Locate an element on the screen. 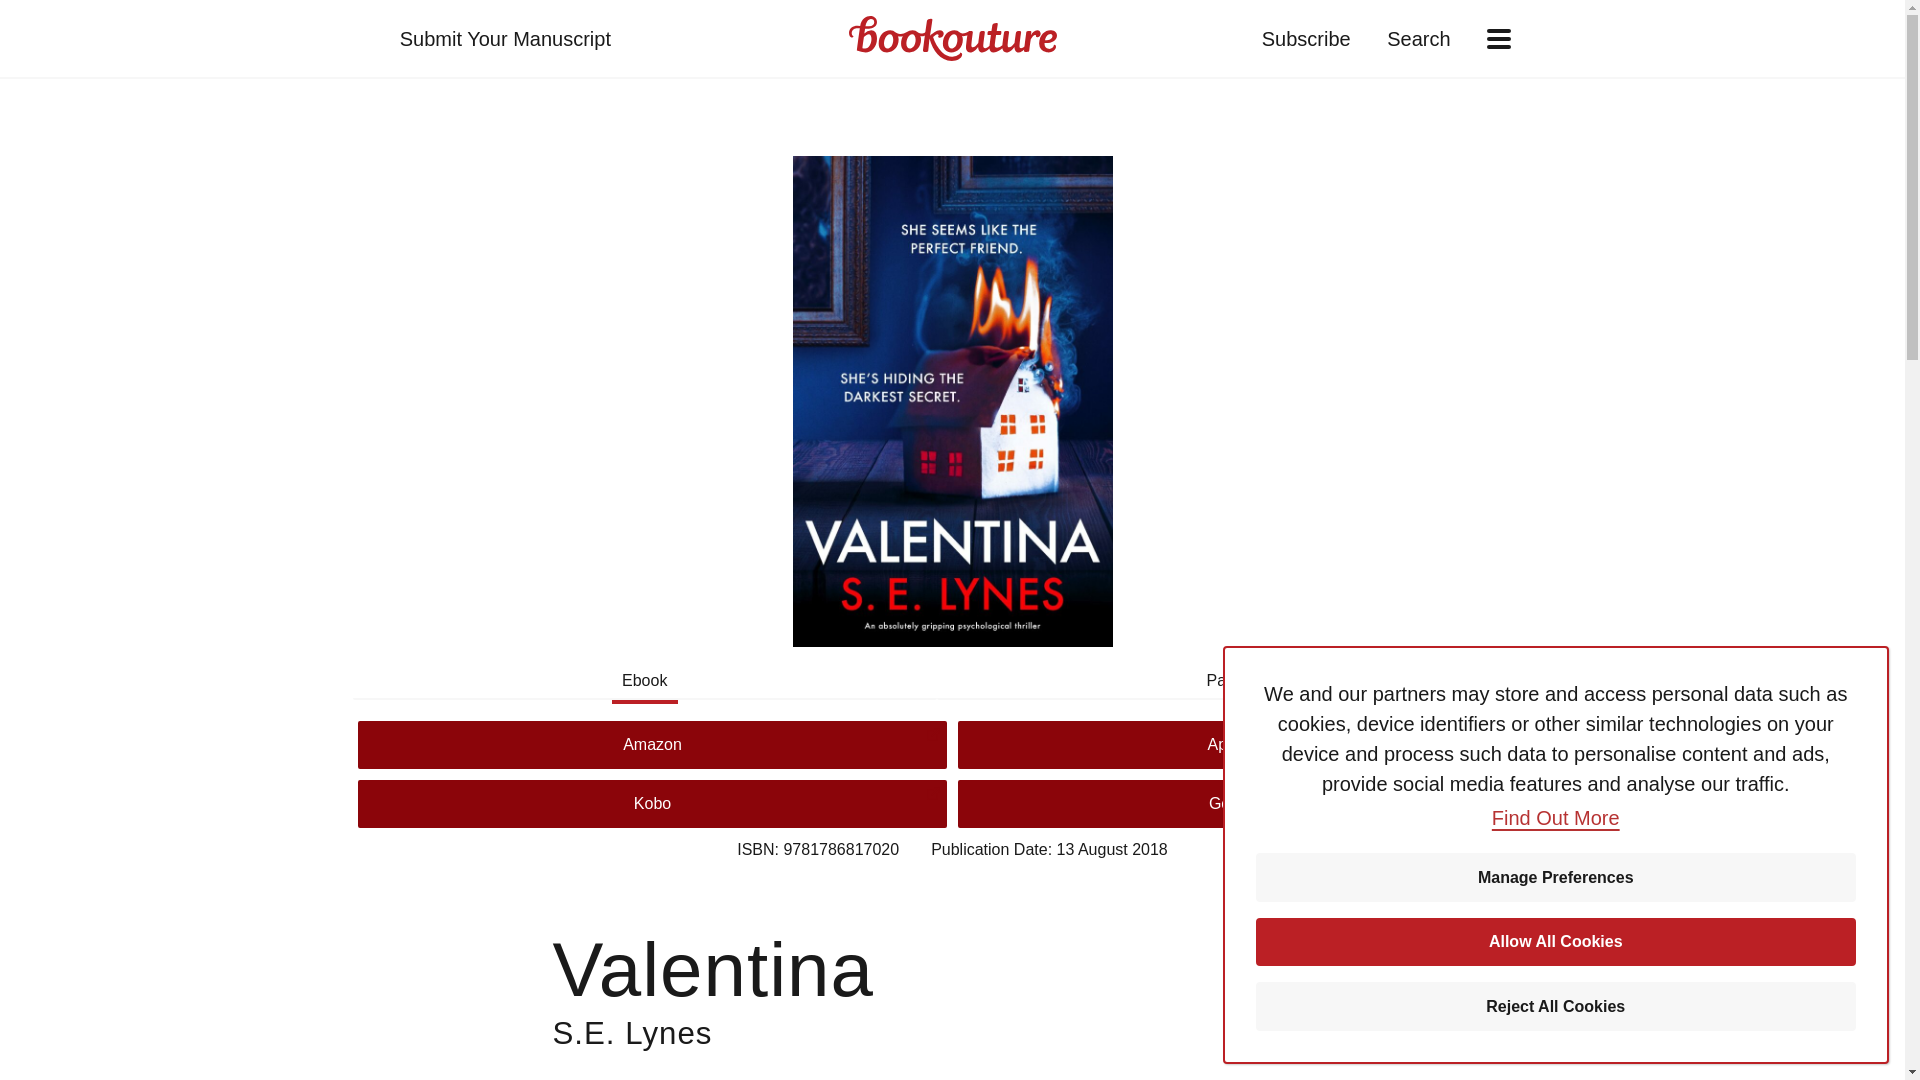 Image resolution: width=1920 pixels, height=1080 pixels. Kobo is located at coordinates (652, 804).